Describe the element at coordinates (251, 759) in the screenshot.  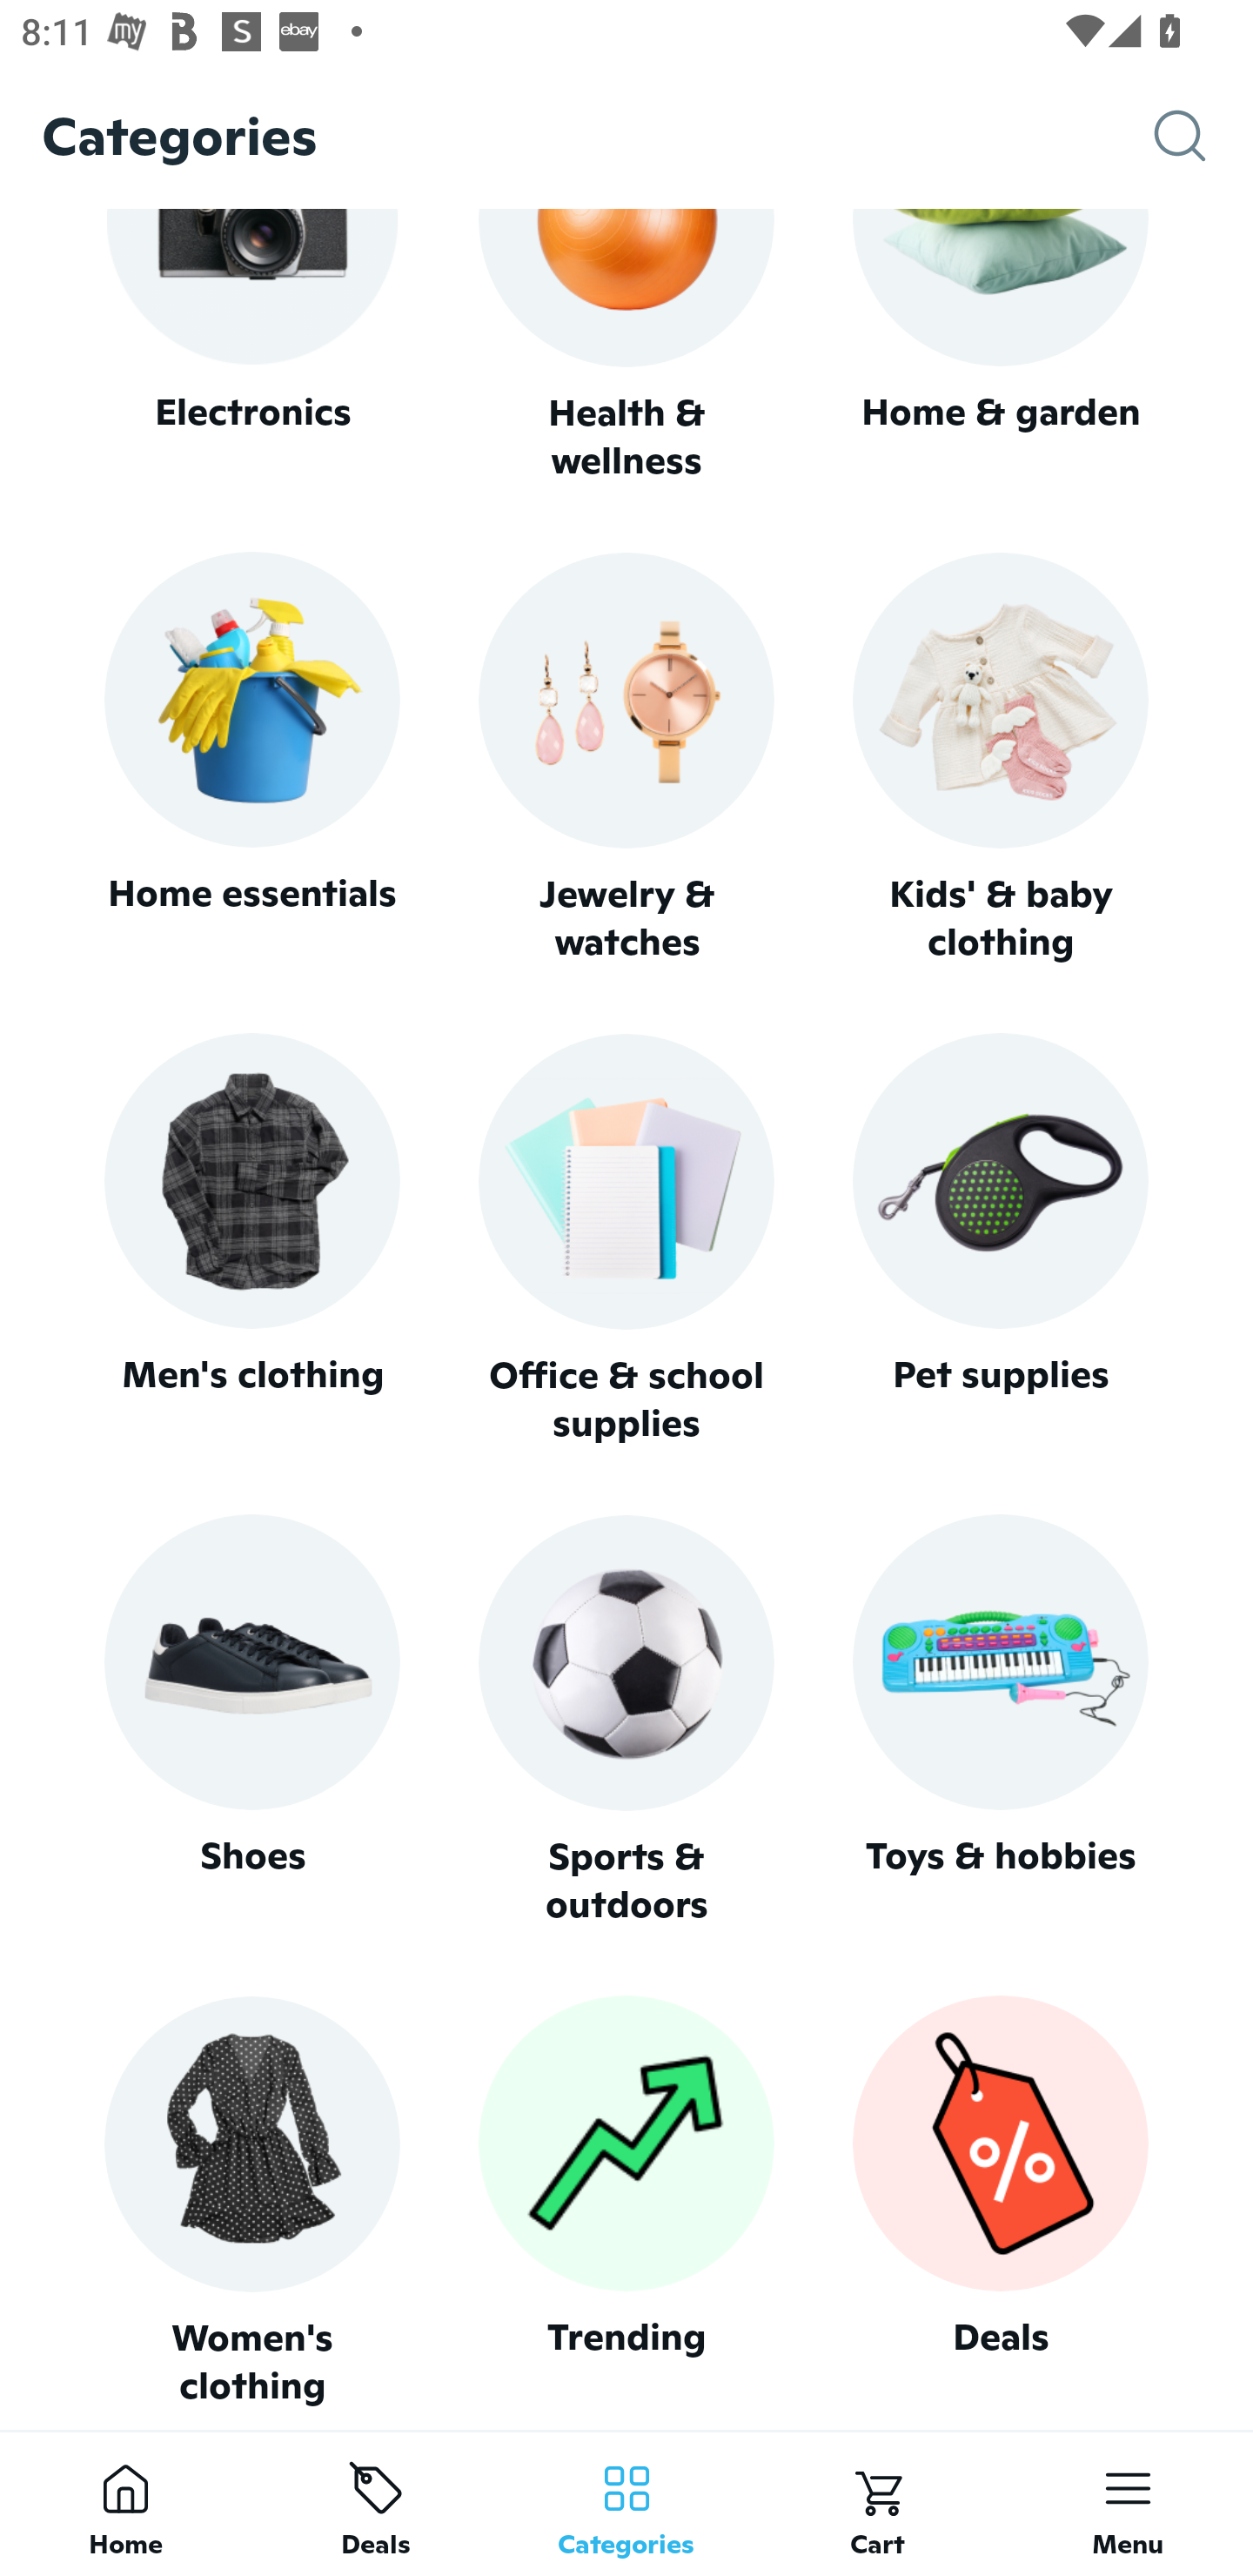
I see `Home essentials` at that location.